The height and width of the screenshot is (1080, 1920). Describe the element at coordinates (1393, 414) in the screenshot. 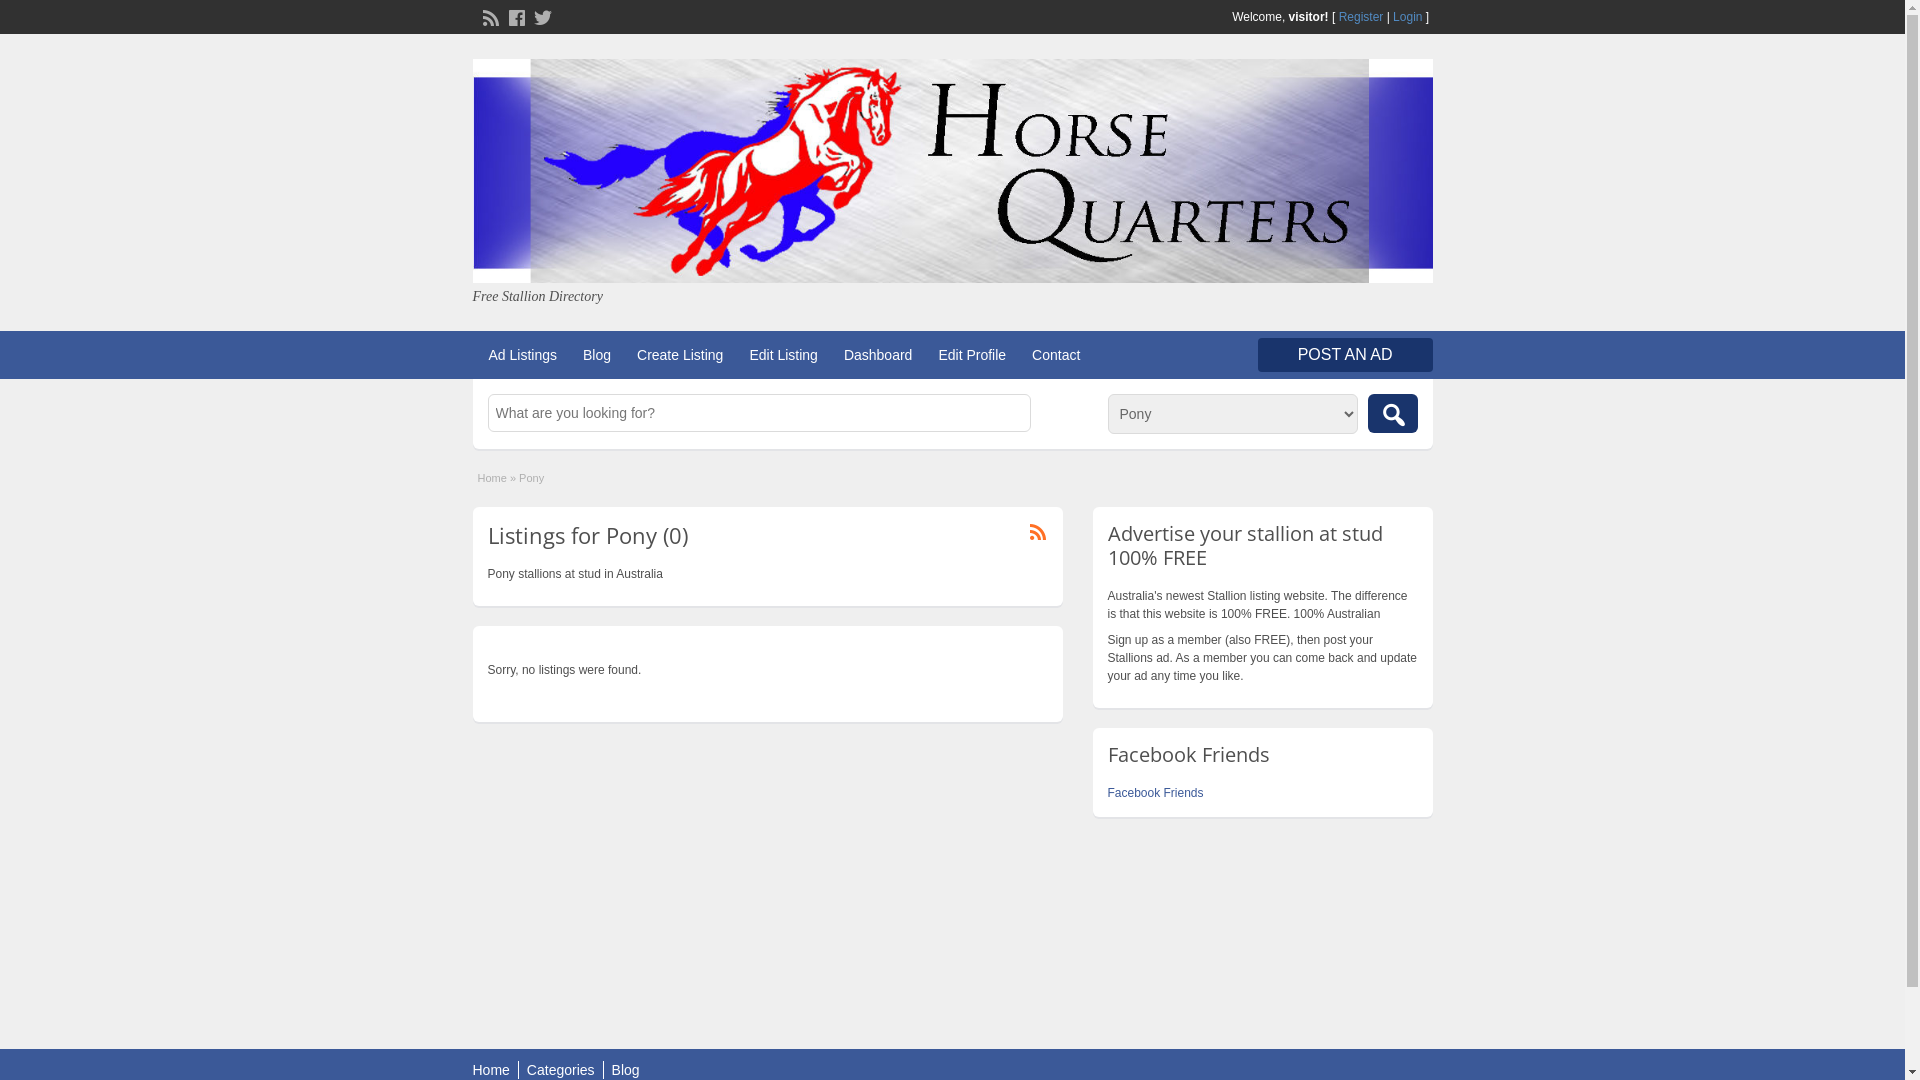

I see `search` at that location.